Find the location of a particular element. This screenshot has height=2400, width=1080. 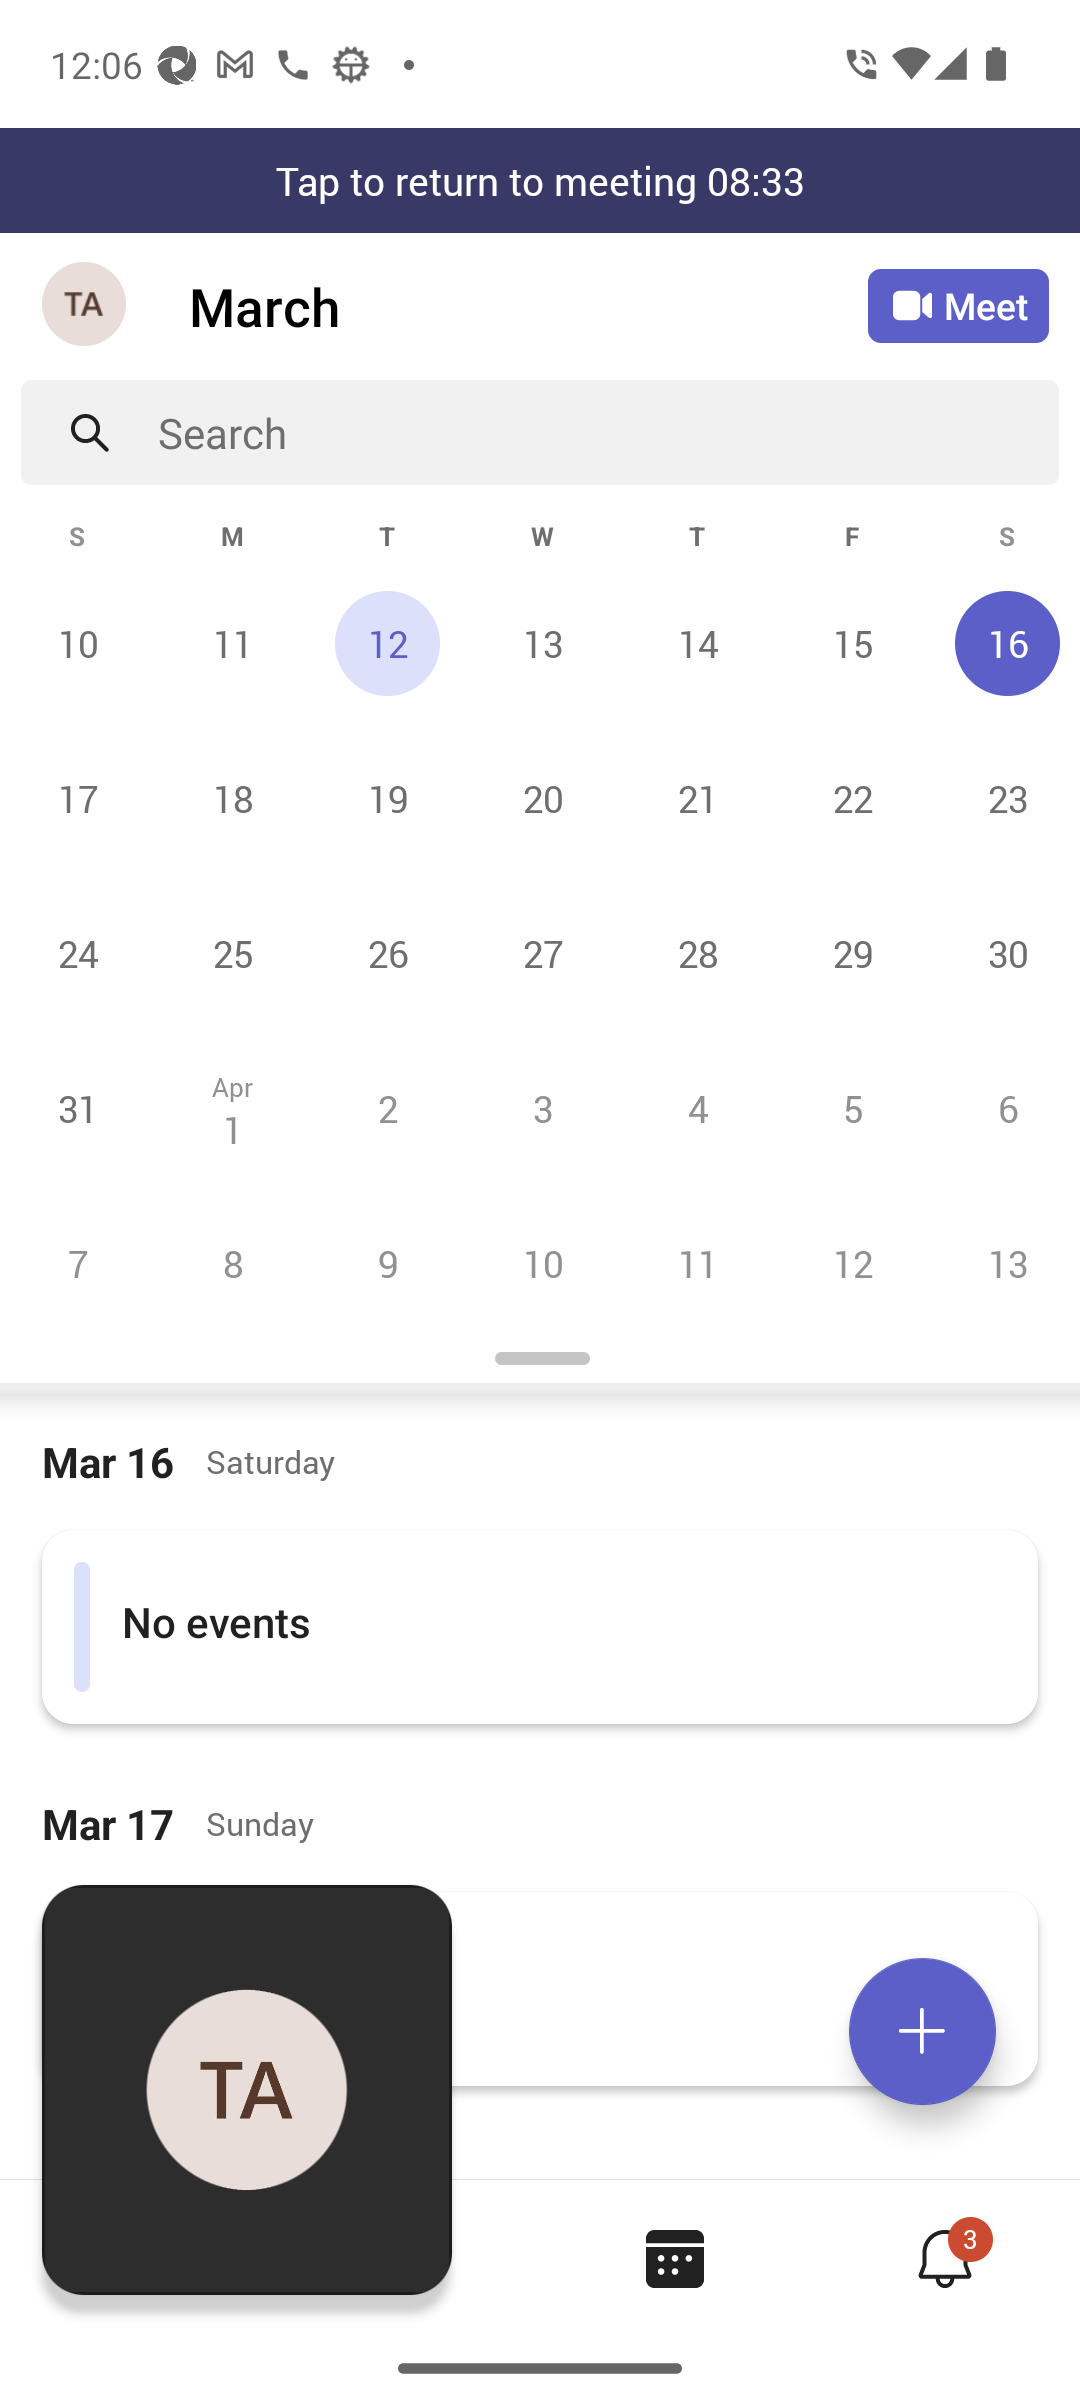

Sunday, April 7 7 is located at coordinates (78, 1263).